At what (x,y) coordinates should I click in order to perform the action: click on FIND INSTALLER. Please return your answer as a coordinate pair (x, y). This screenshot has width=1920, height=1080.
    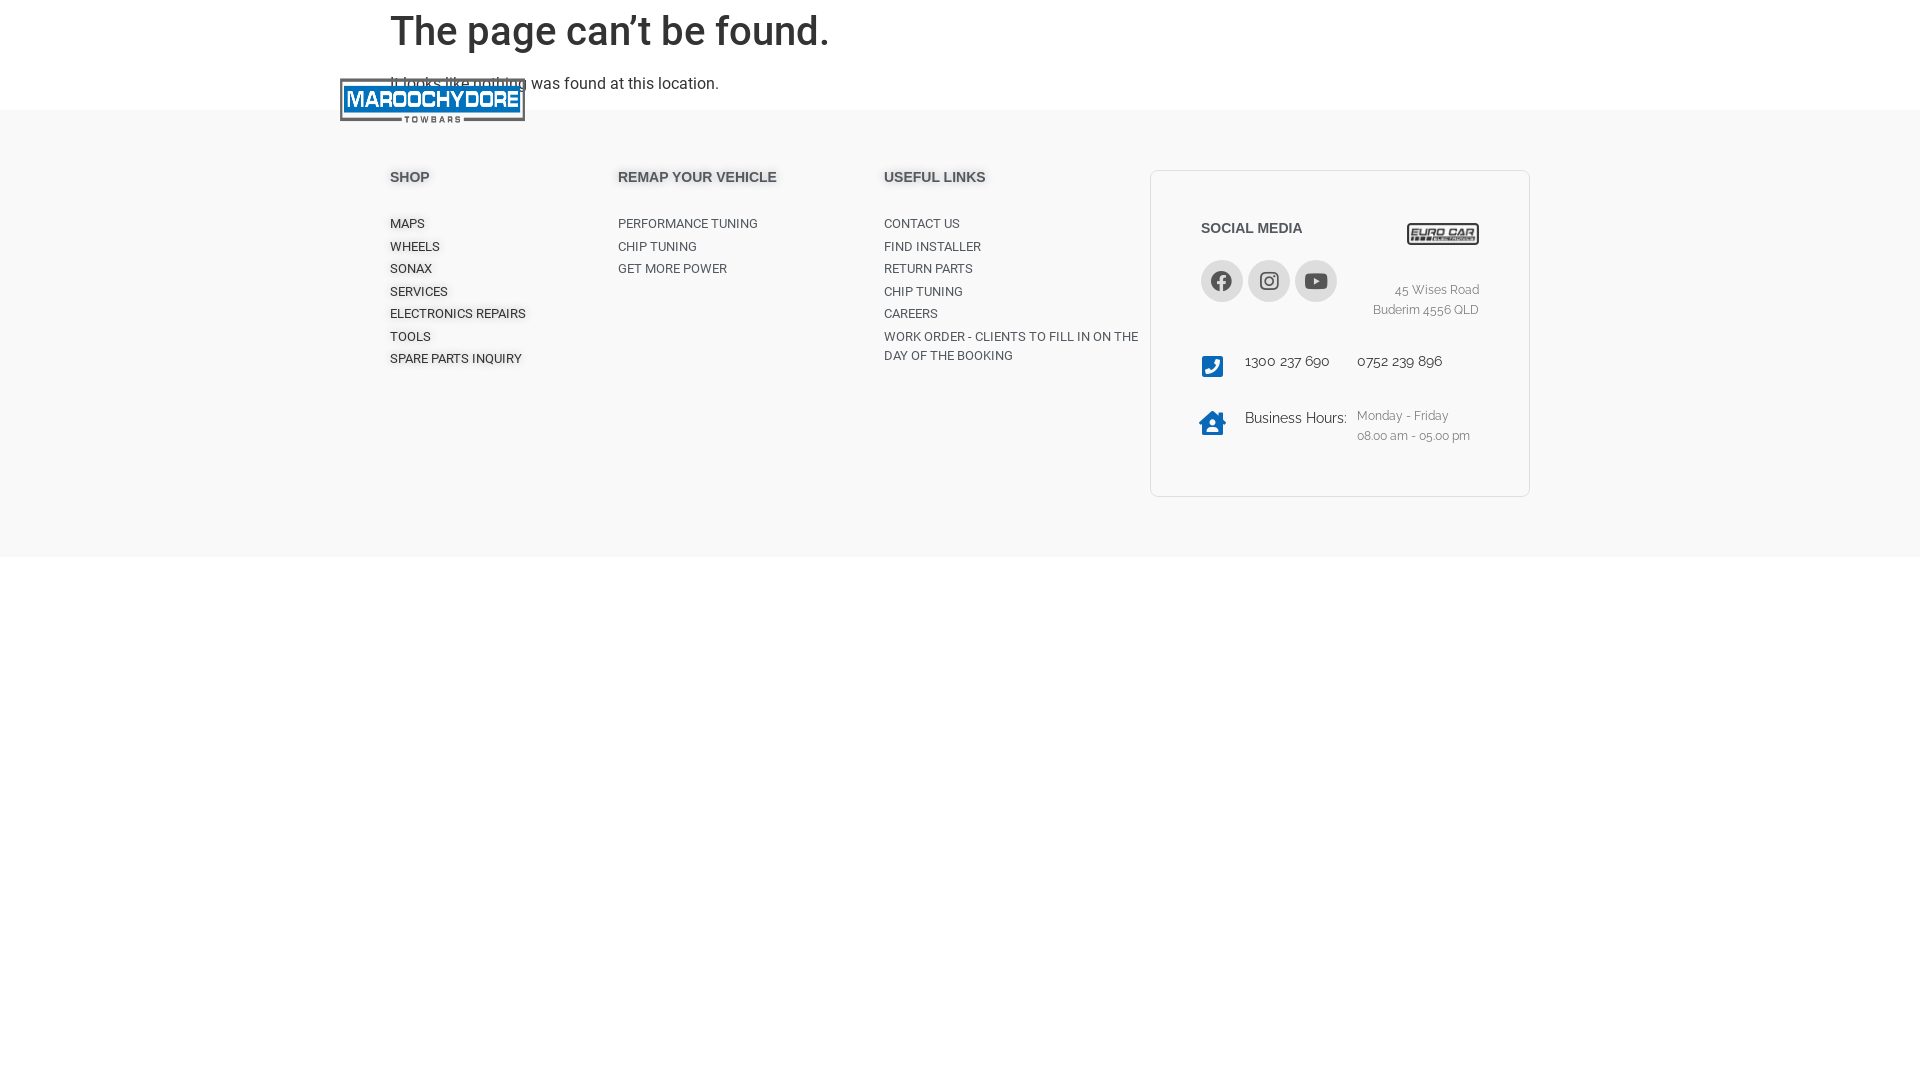
    Looking at the image, I should click on (1017, 247).